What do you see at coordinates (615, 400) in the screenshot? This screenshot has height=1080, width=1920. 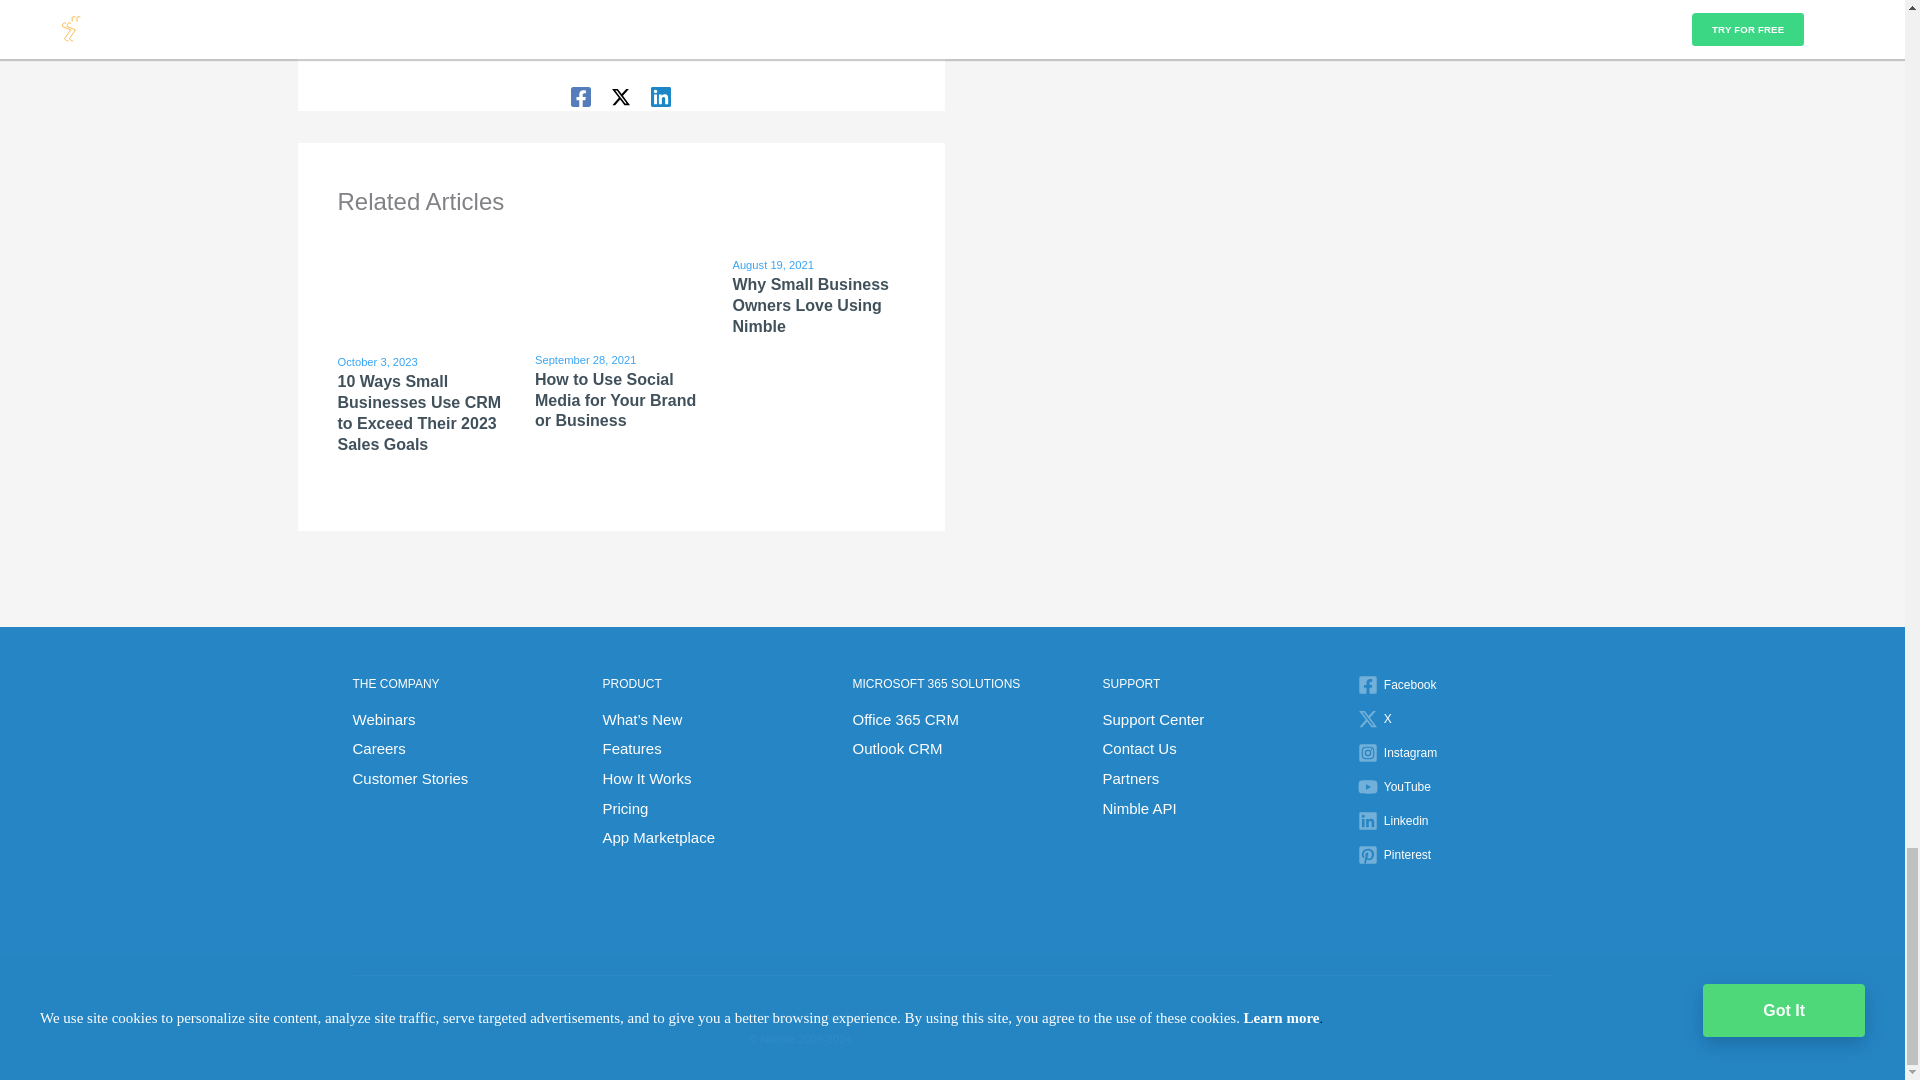 I see `How to Use Social Media for Your Brand or Business` at bounding box center [615, 400].